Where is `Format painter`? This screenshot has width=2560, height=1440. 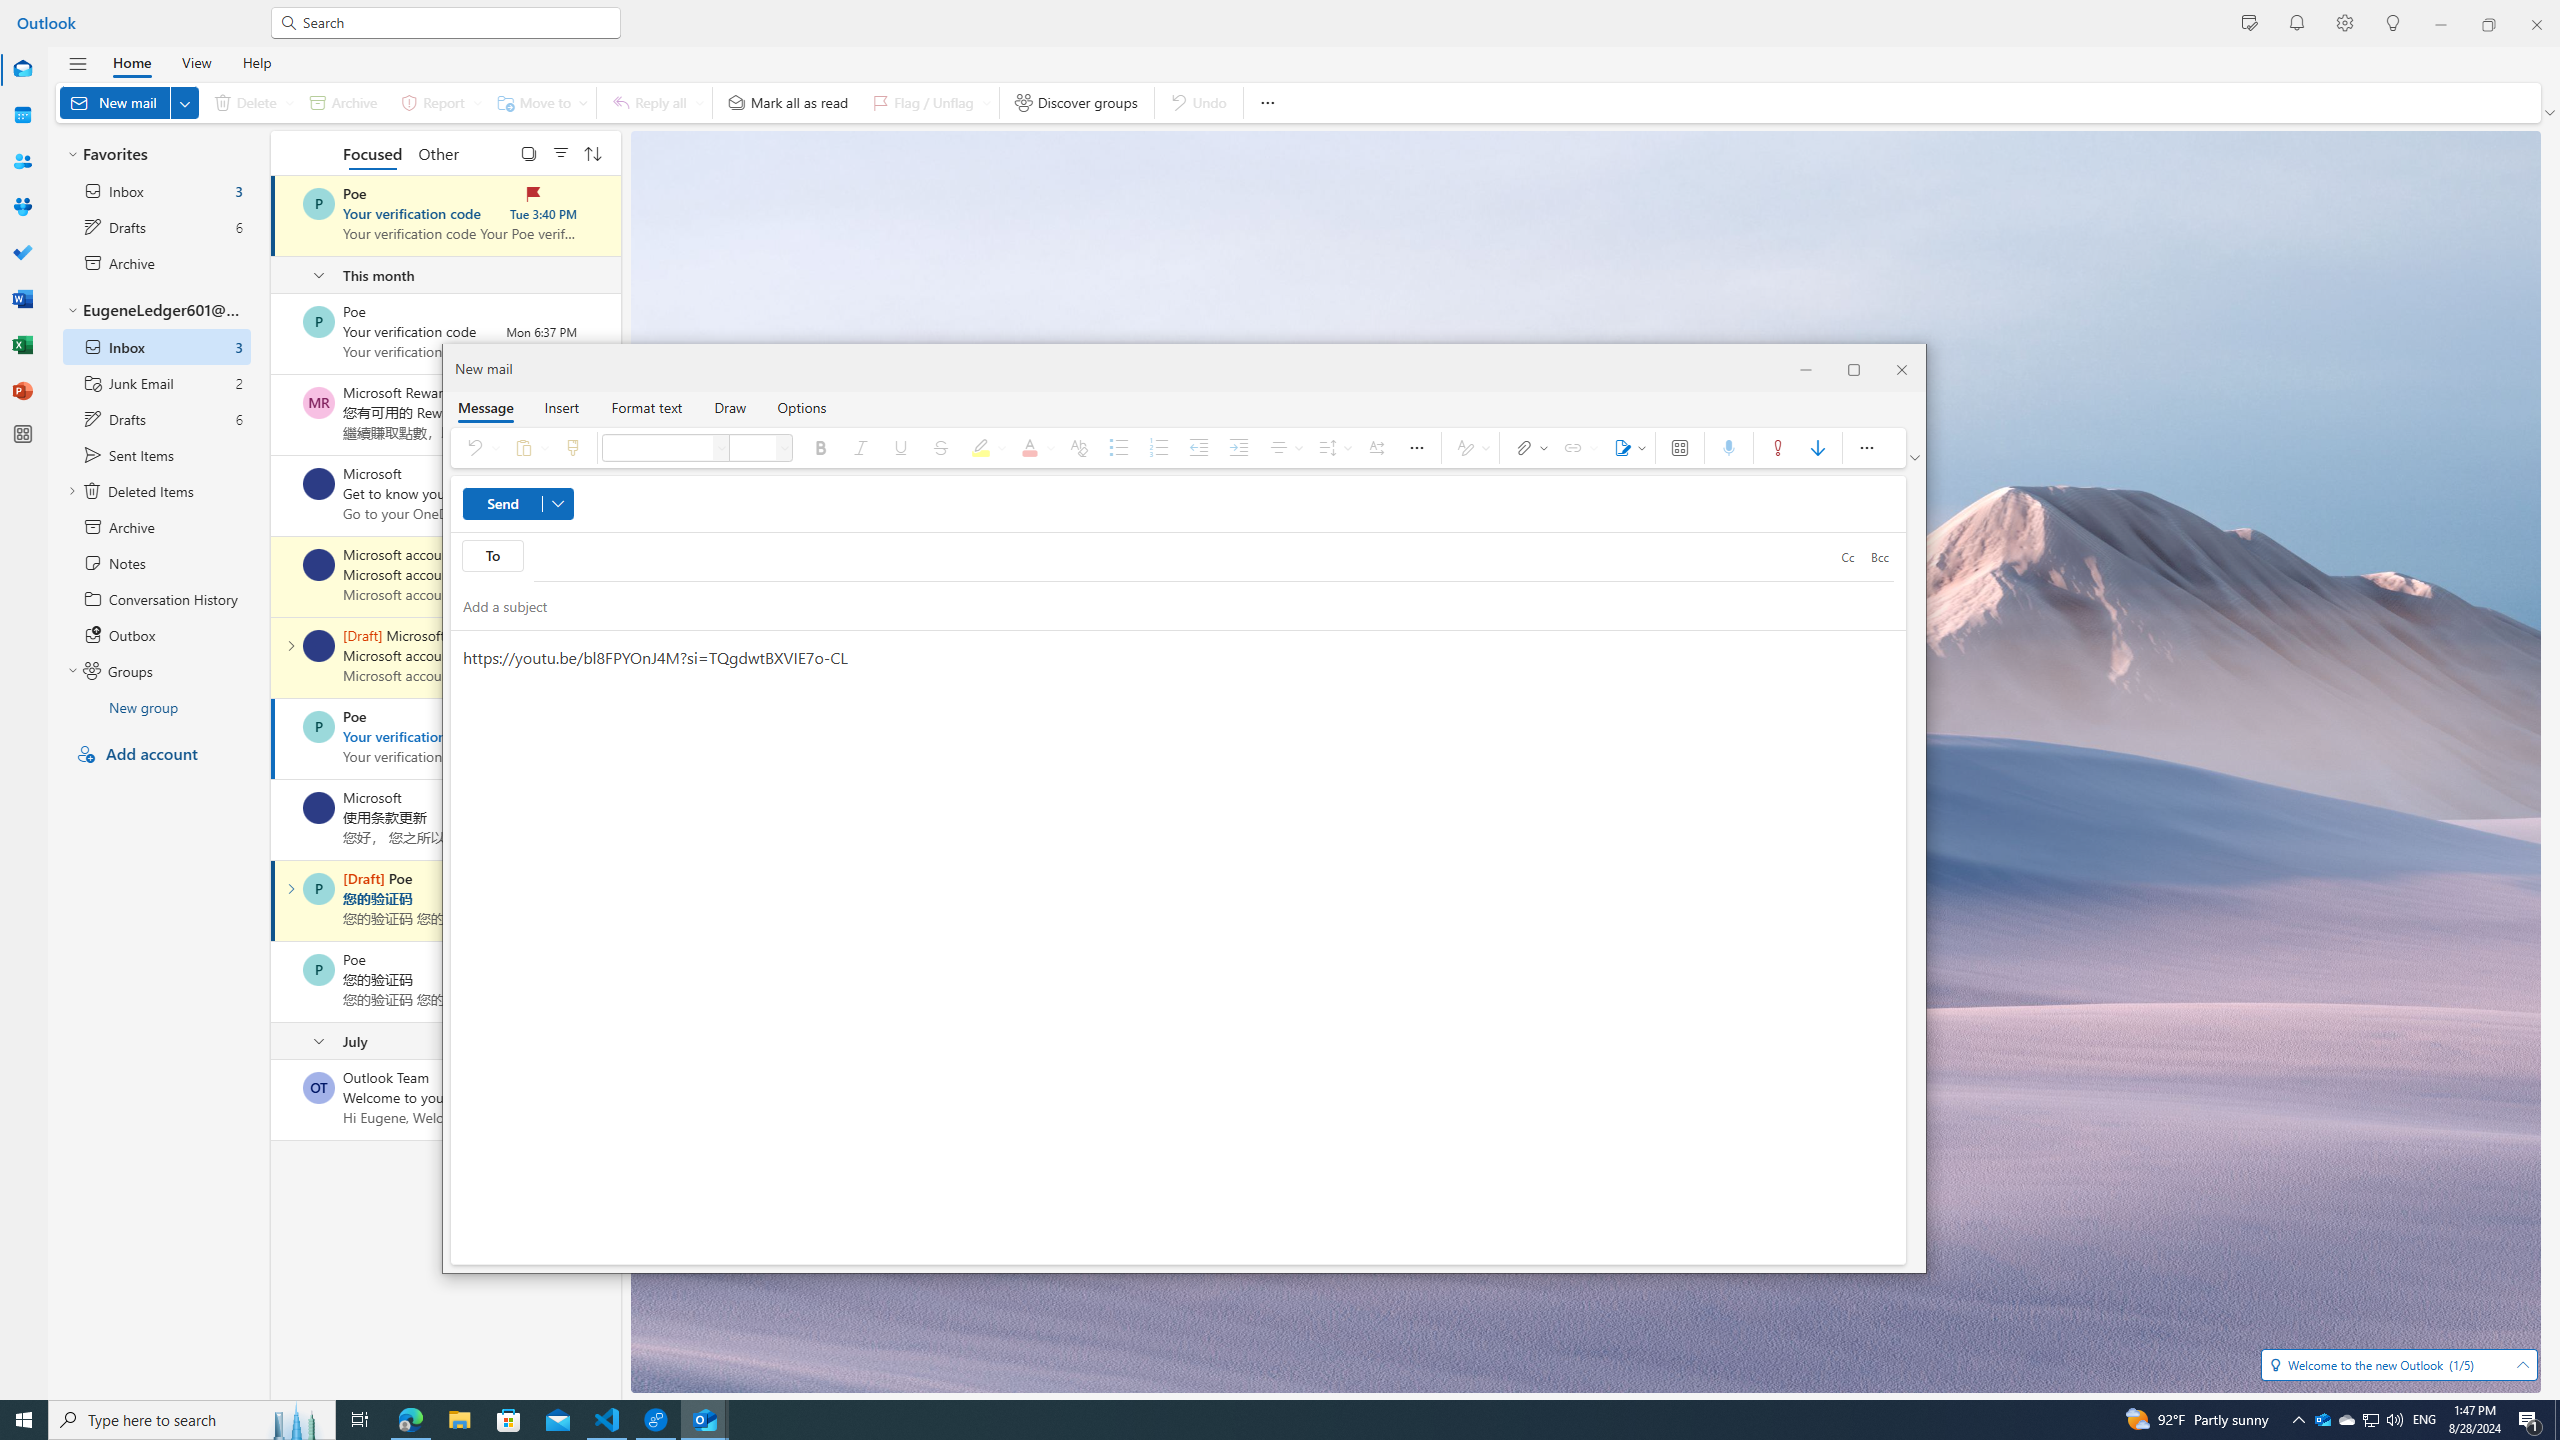 Format painter is located at coordinates (572, 448).